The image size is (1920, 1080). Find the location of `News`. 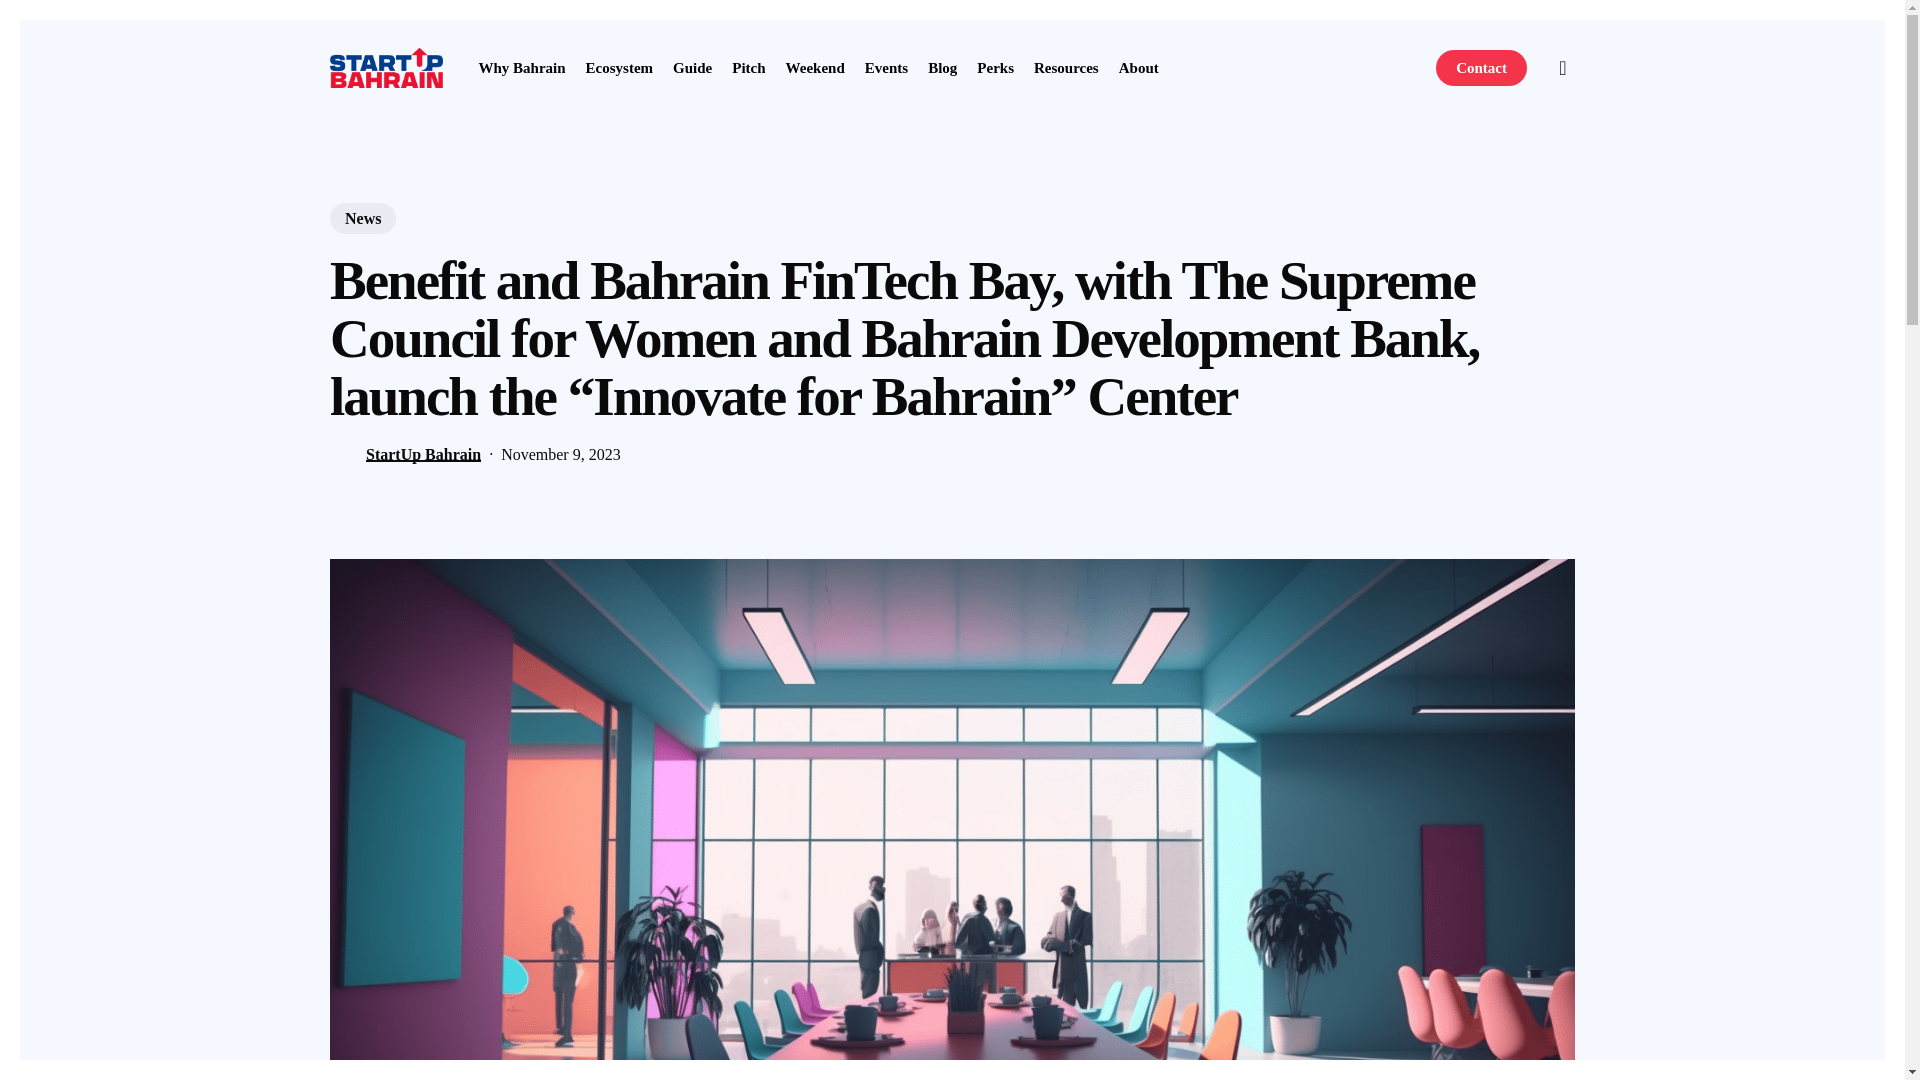

News is located at coordinates (362, 218).